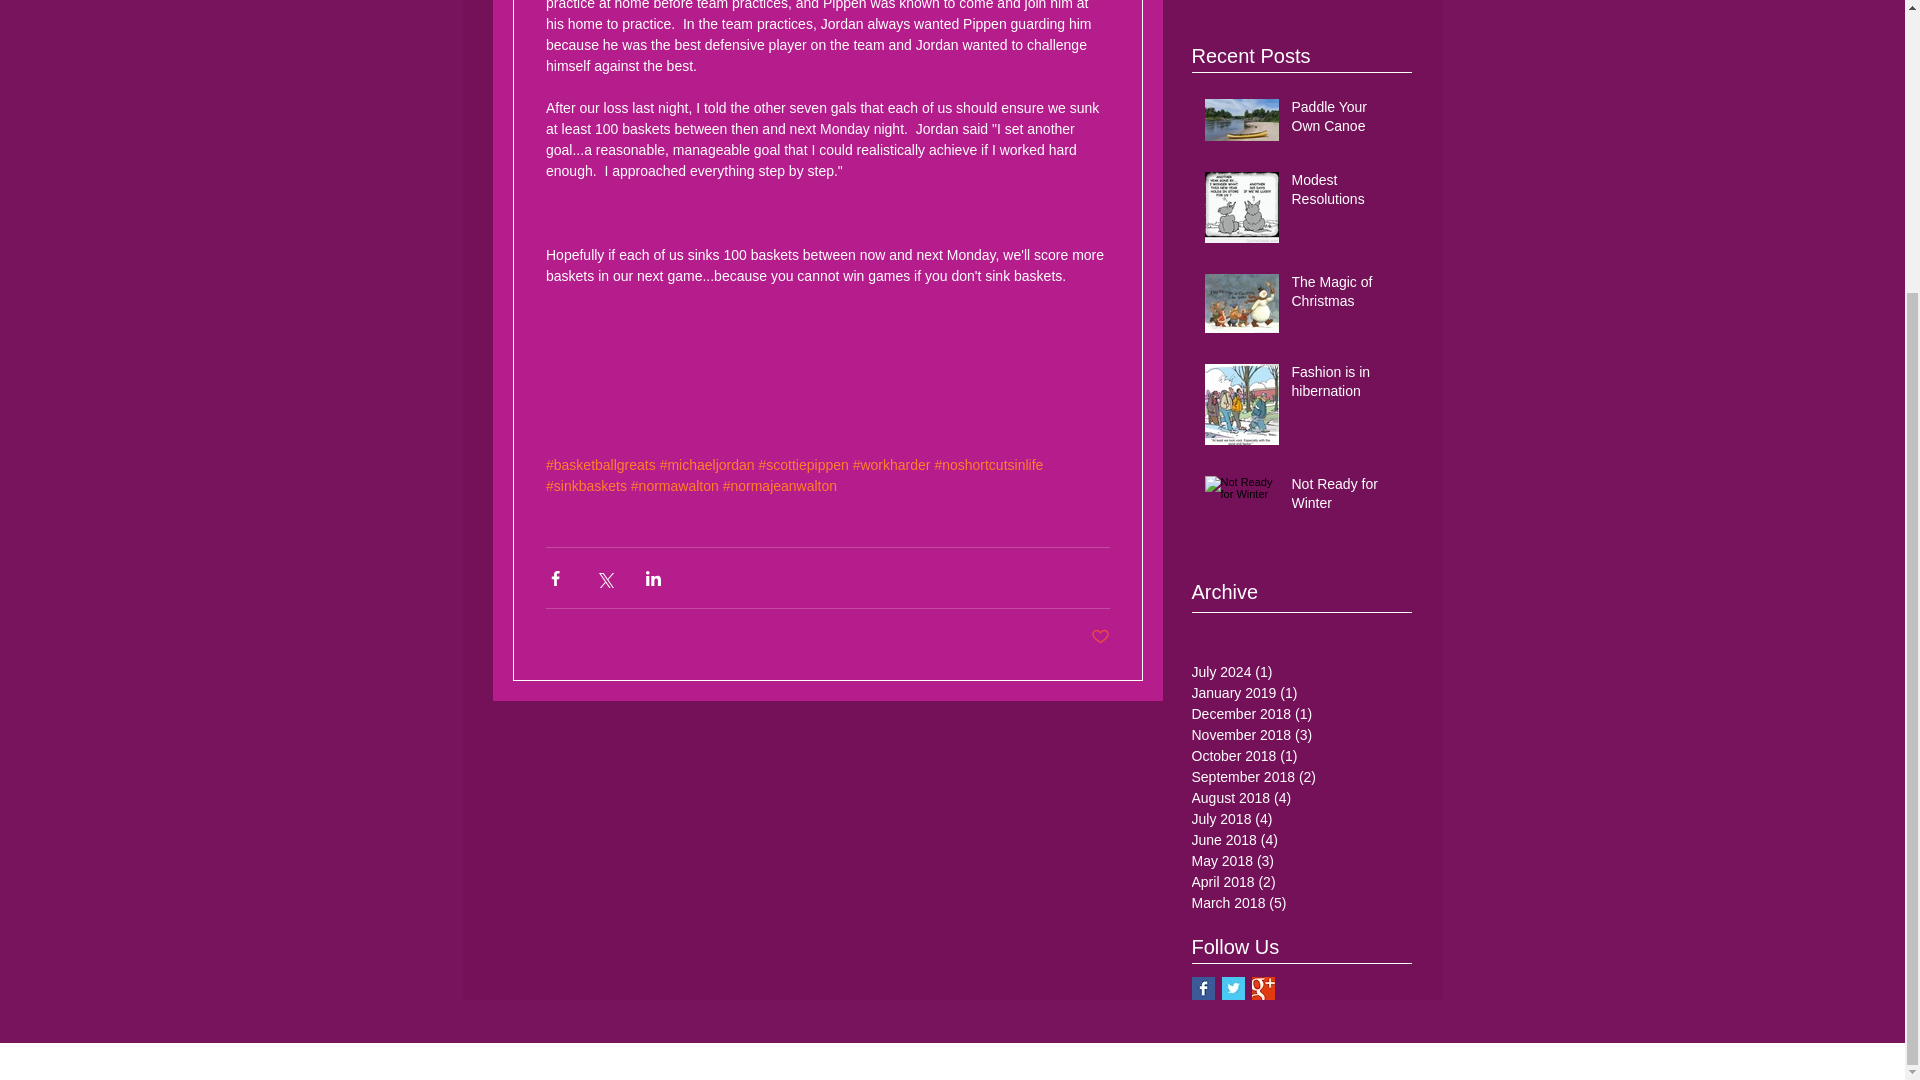  Describe the element at coordinates (1346, 194) in the screenshot. I see `Modest Resolutions` at that location.